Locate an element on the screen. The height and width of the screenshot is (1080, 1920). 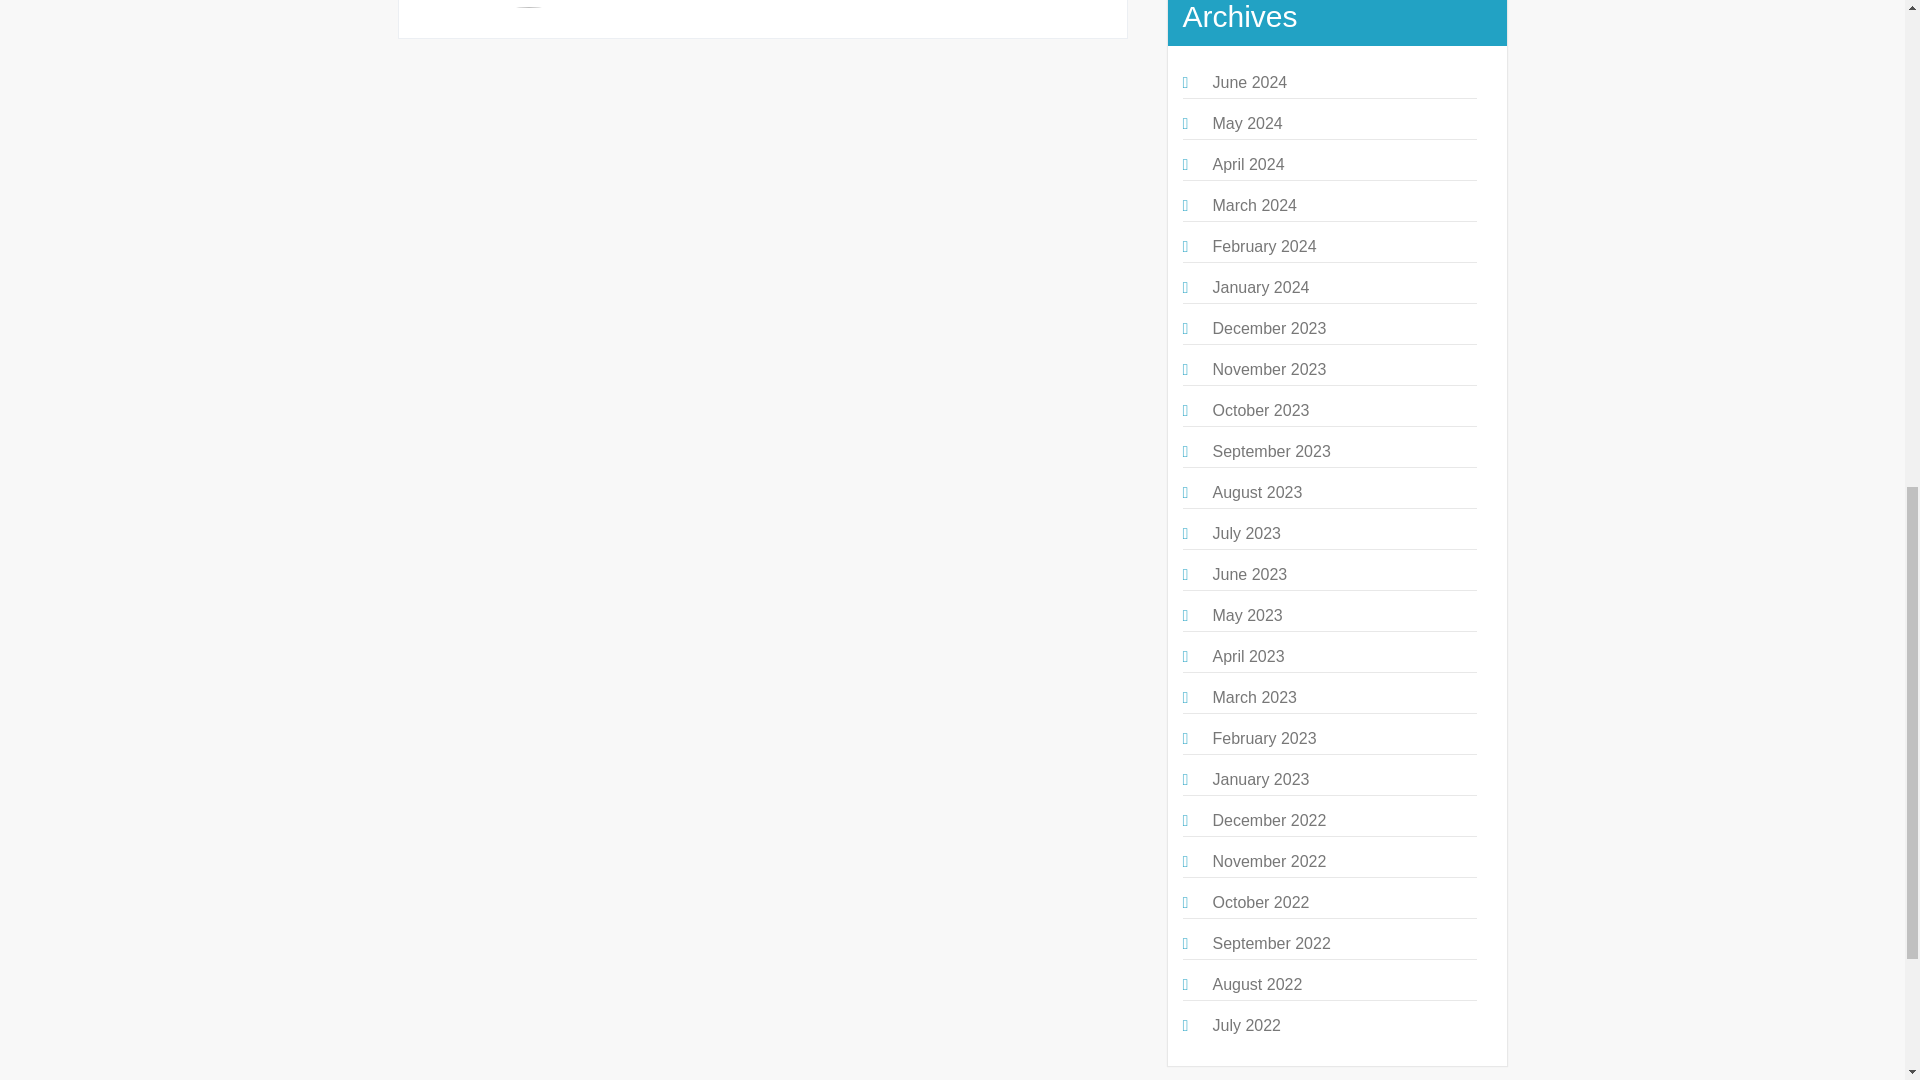
February 2023 is located at coordinates (1263, 738).